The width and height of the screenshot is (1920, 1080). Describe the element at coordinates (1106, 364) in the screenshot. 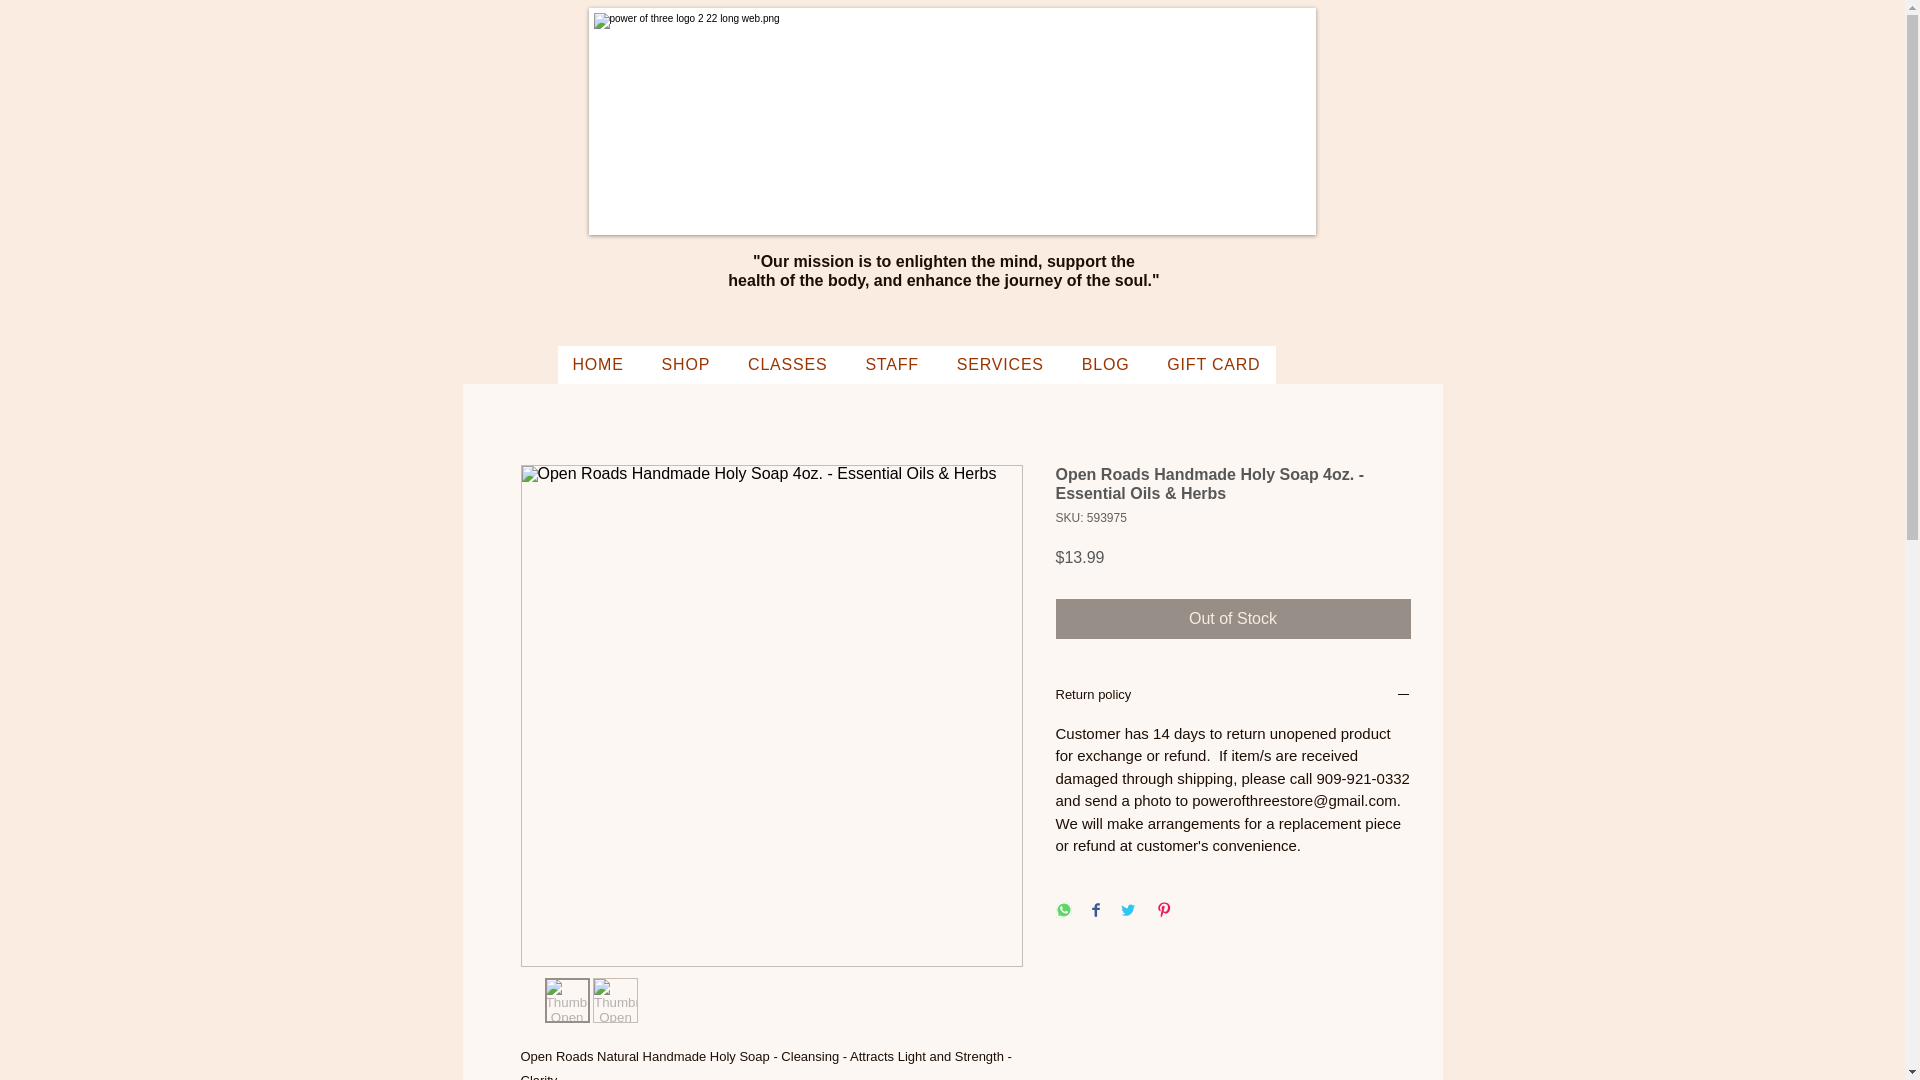

I see `BLOG` at that location.